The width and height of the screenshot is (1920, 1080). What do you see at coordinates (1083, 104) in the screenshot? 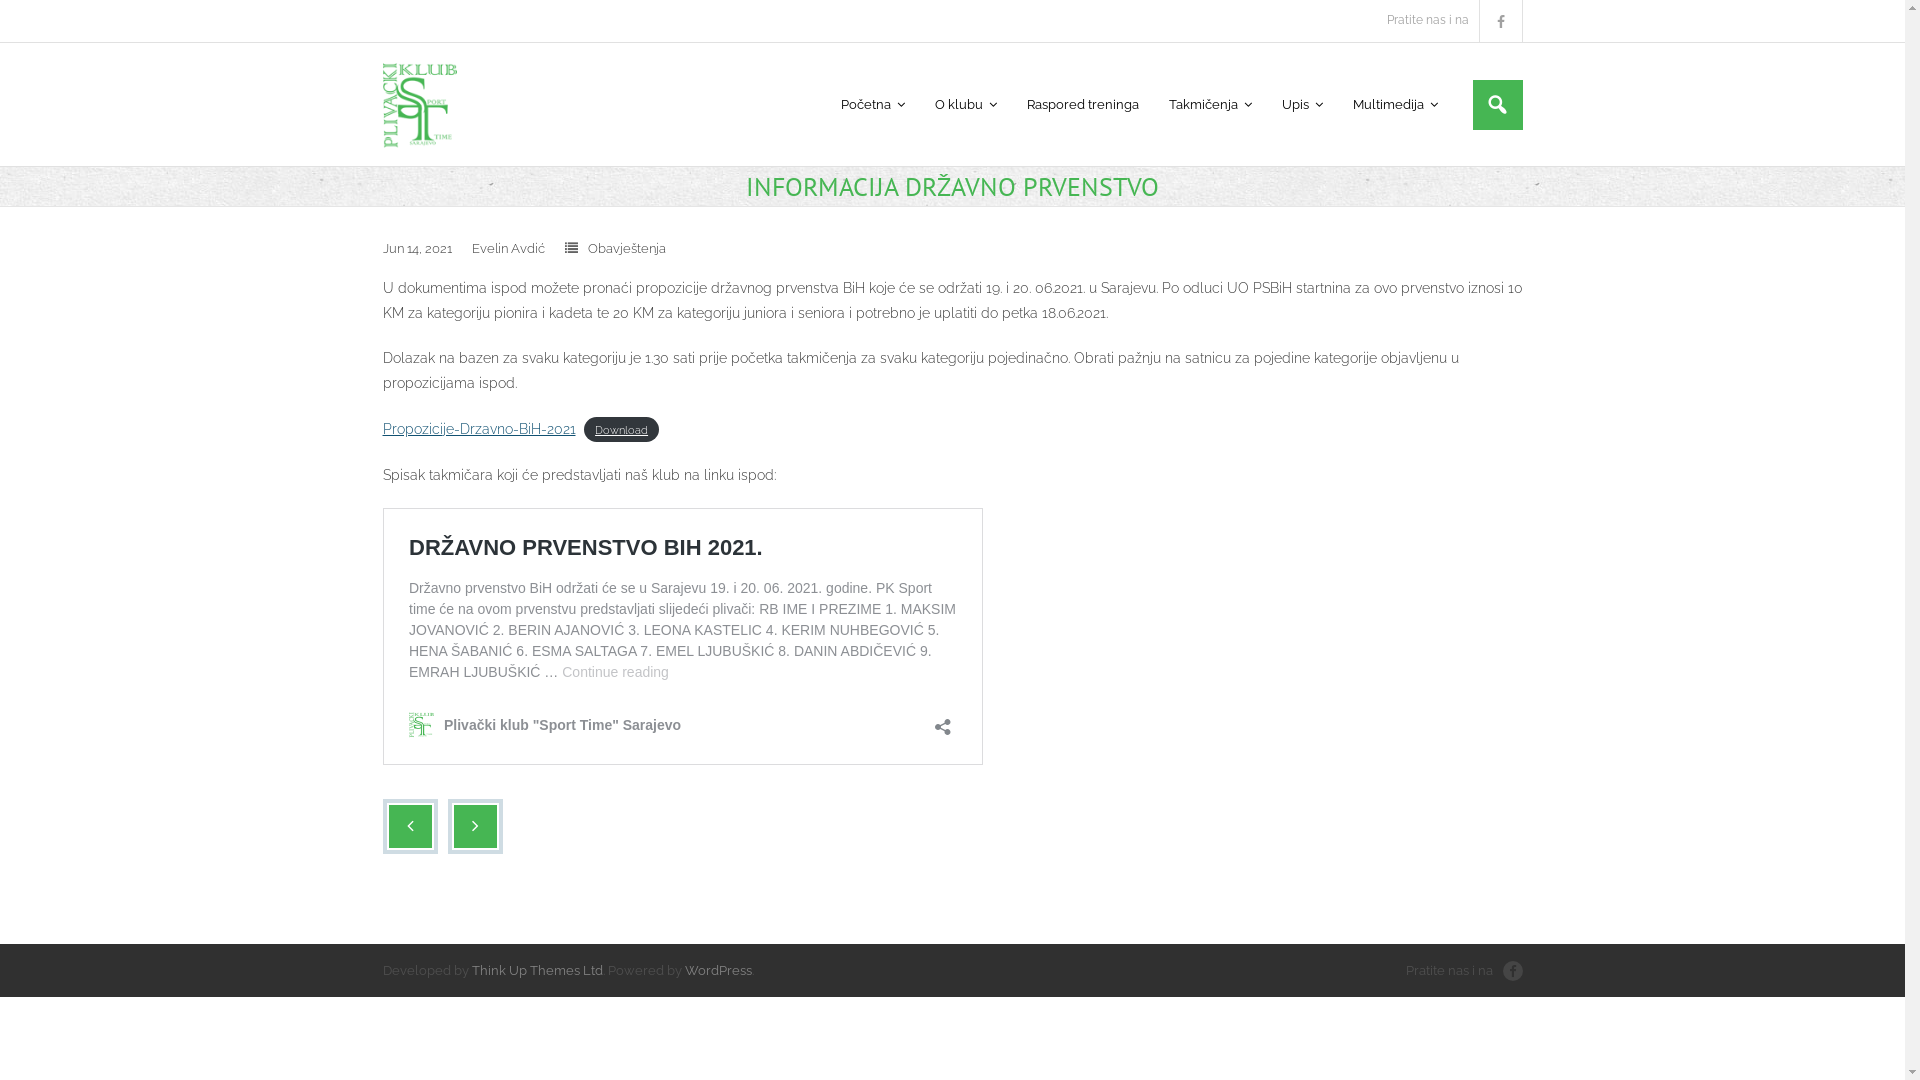
I see `Raspored treninga` at bounding box center [1083, 104].